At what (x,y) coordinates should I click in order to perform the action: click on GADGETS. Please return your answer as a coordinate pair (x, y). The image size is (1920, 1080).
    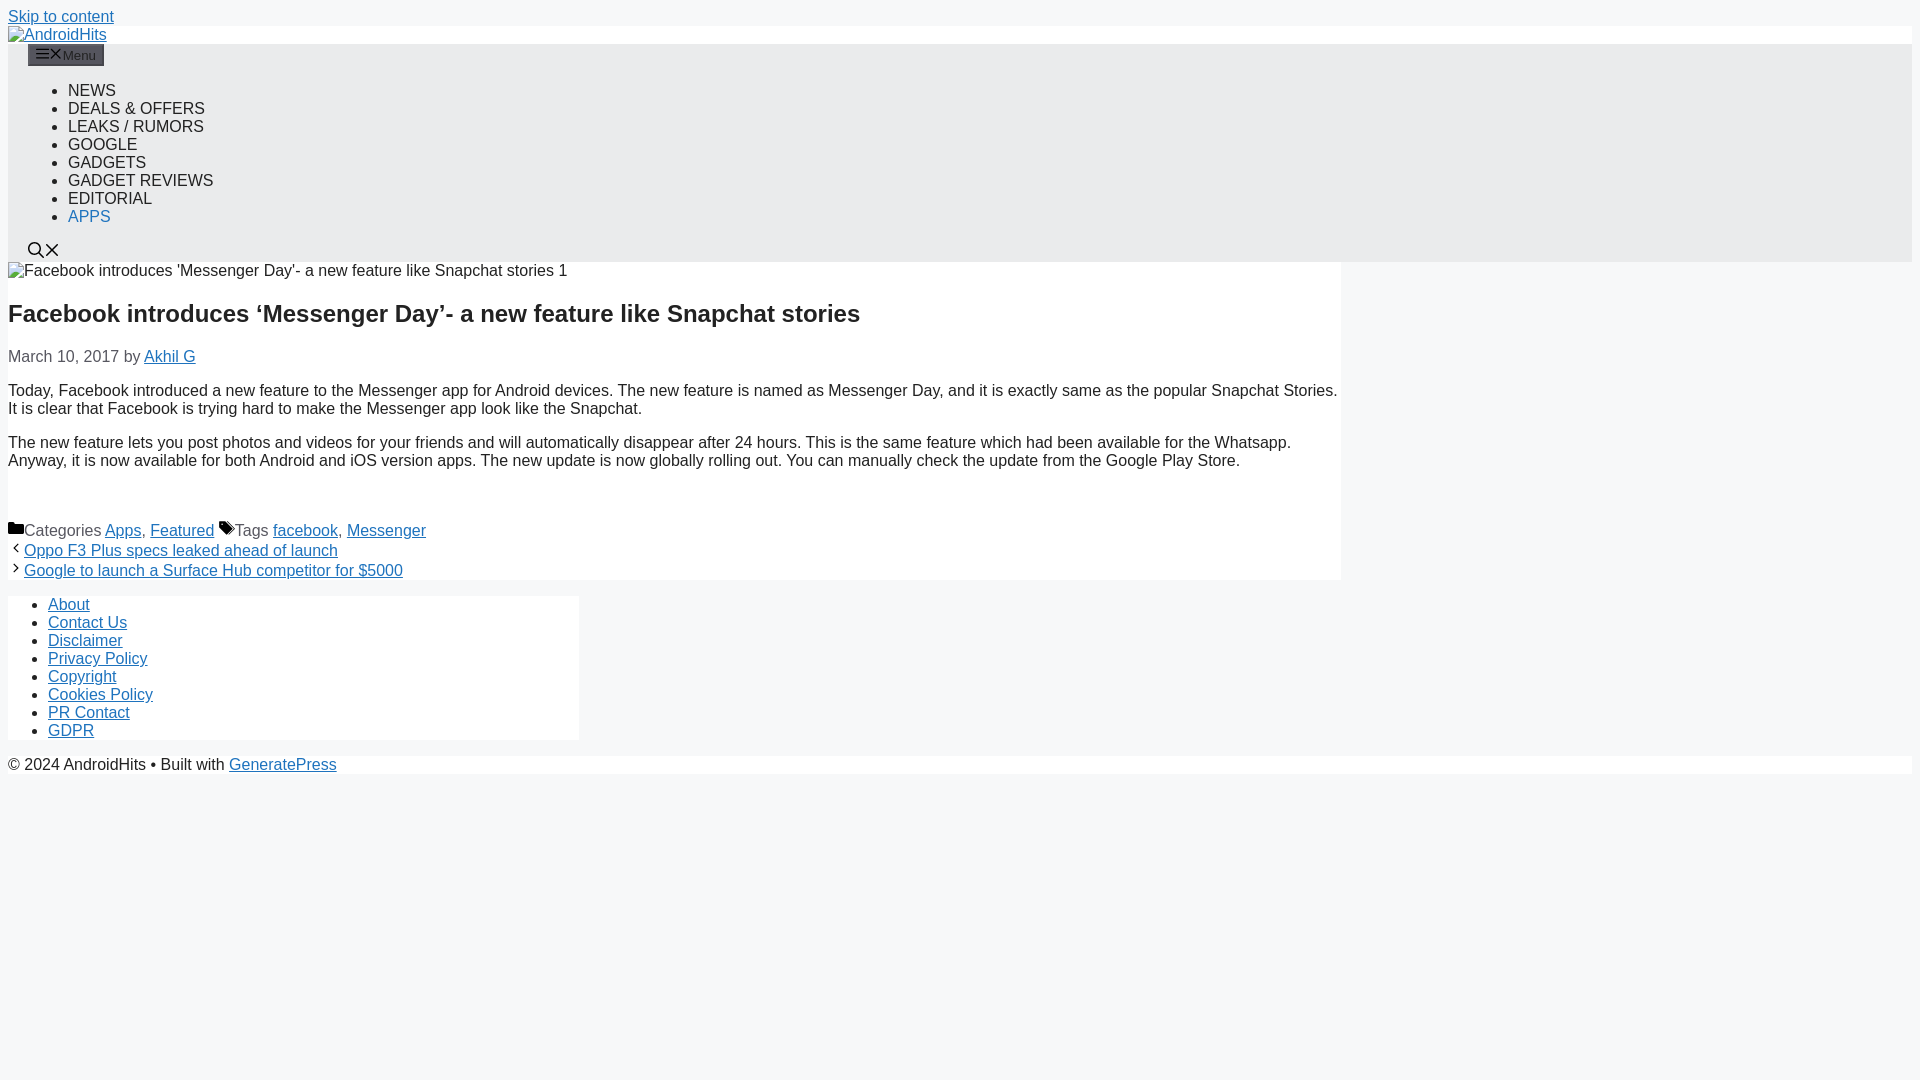
    Looking at the image, I should click on (106, 162).